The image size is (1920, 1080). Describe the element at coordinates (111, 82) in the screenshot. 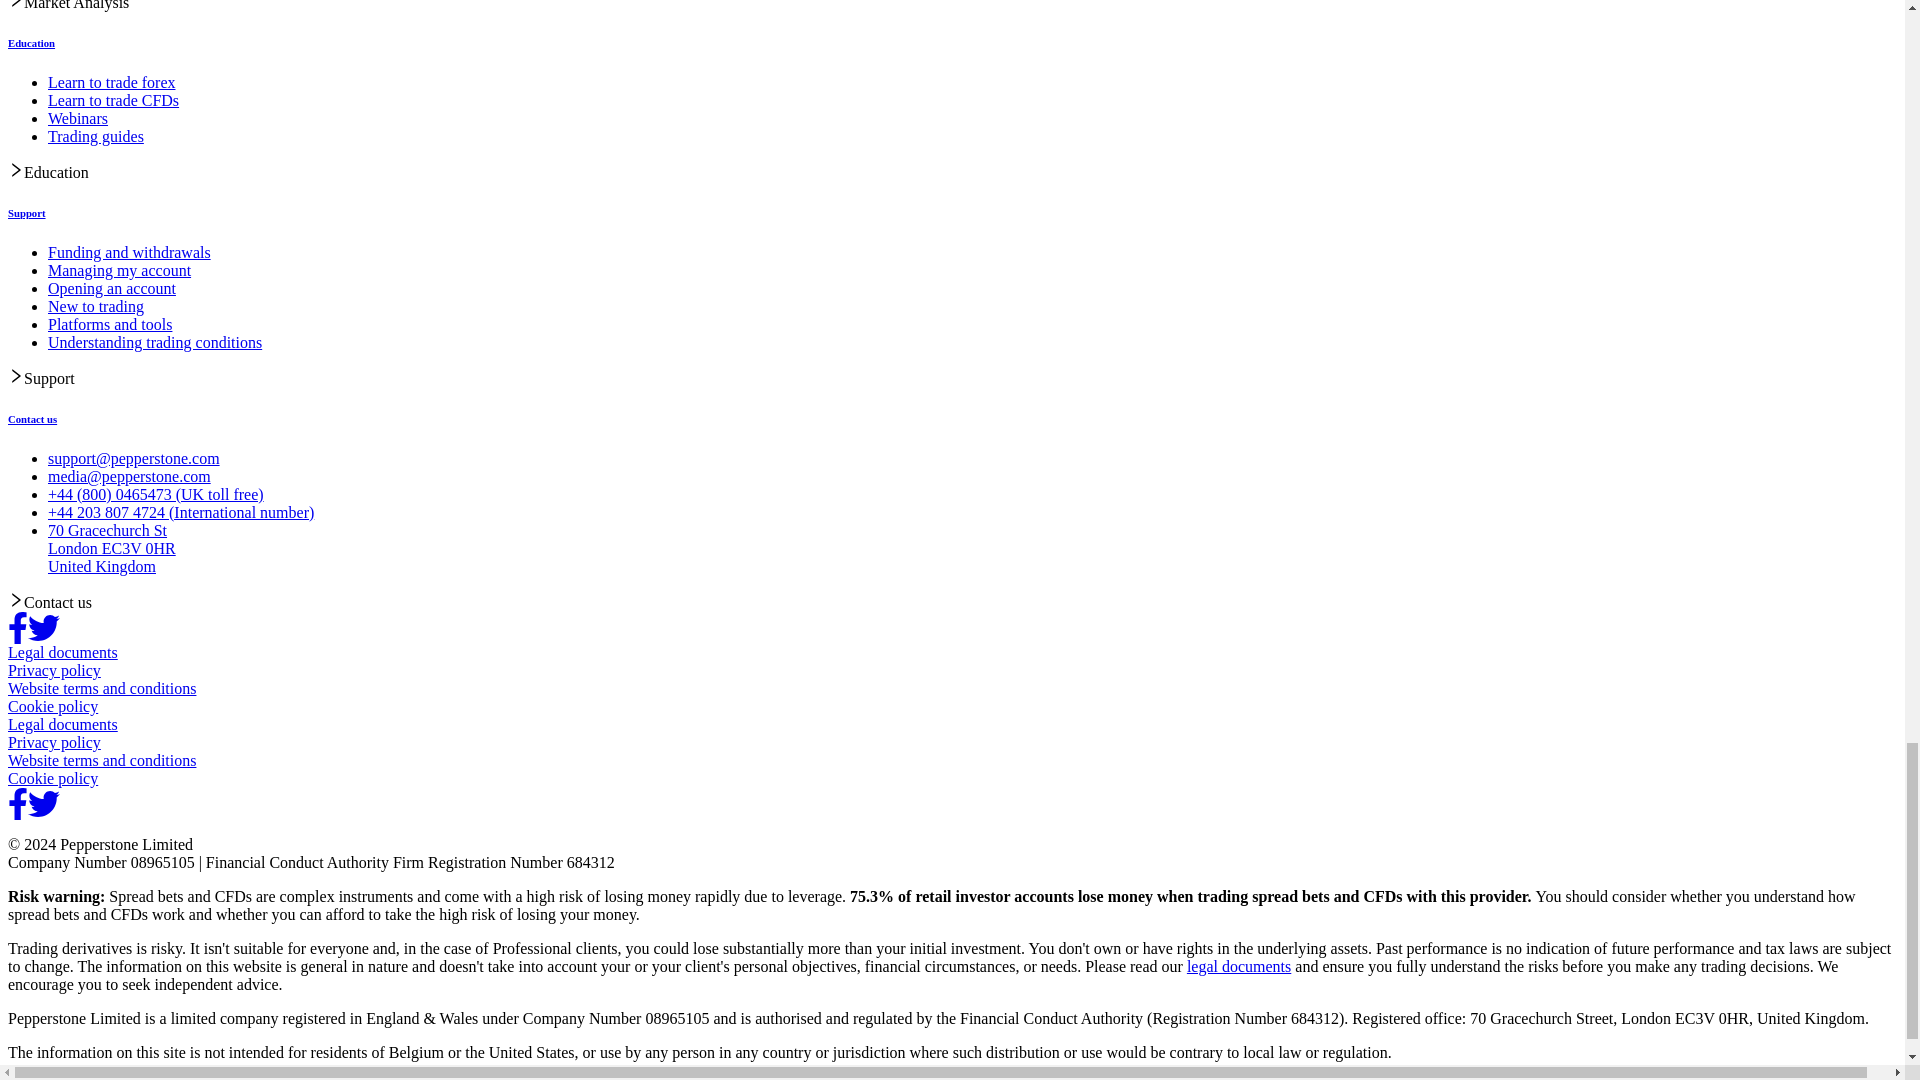

I see `Learn to trade forex` at that location.